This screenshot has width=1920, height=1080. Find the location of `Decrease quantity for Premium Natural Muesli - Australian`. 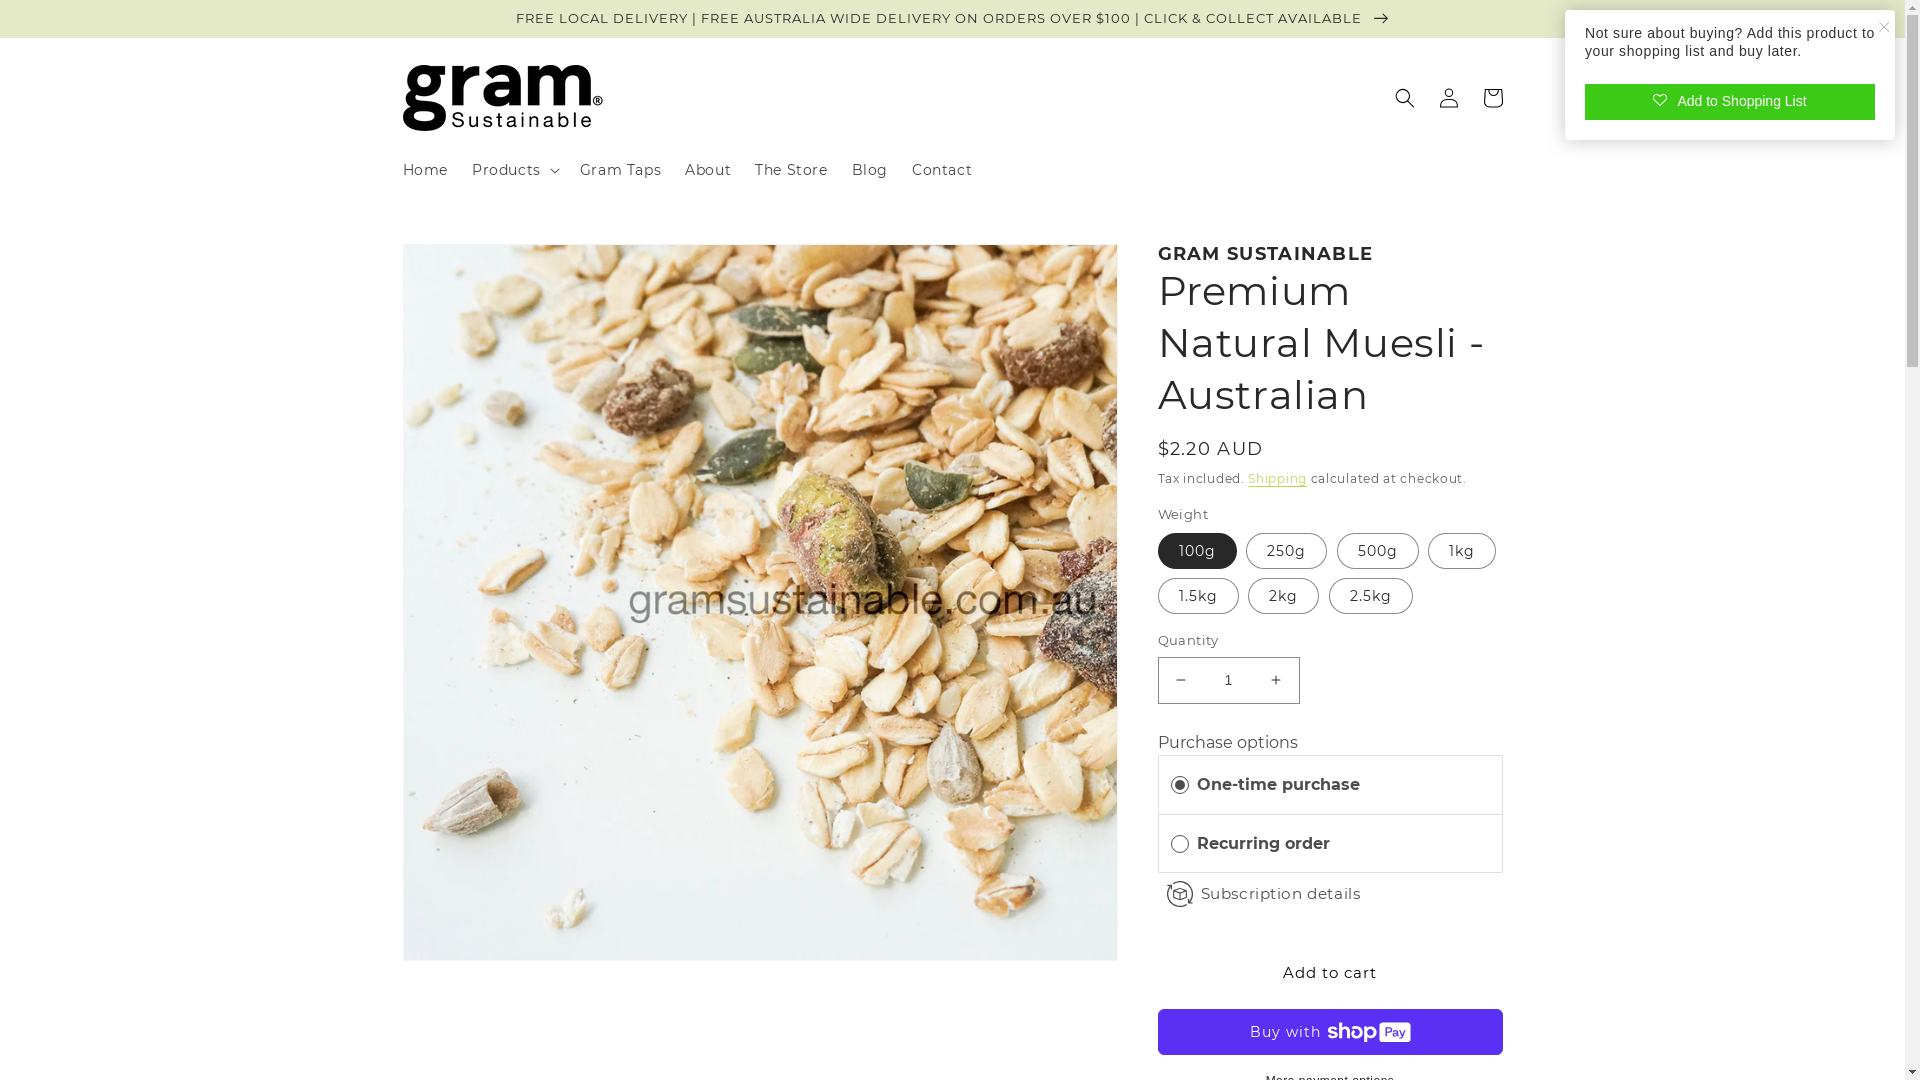

Decrease quantity for Premium Natural Muesli - Australian is located at coordinates (1180, 680).